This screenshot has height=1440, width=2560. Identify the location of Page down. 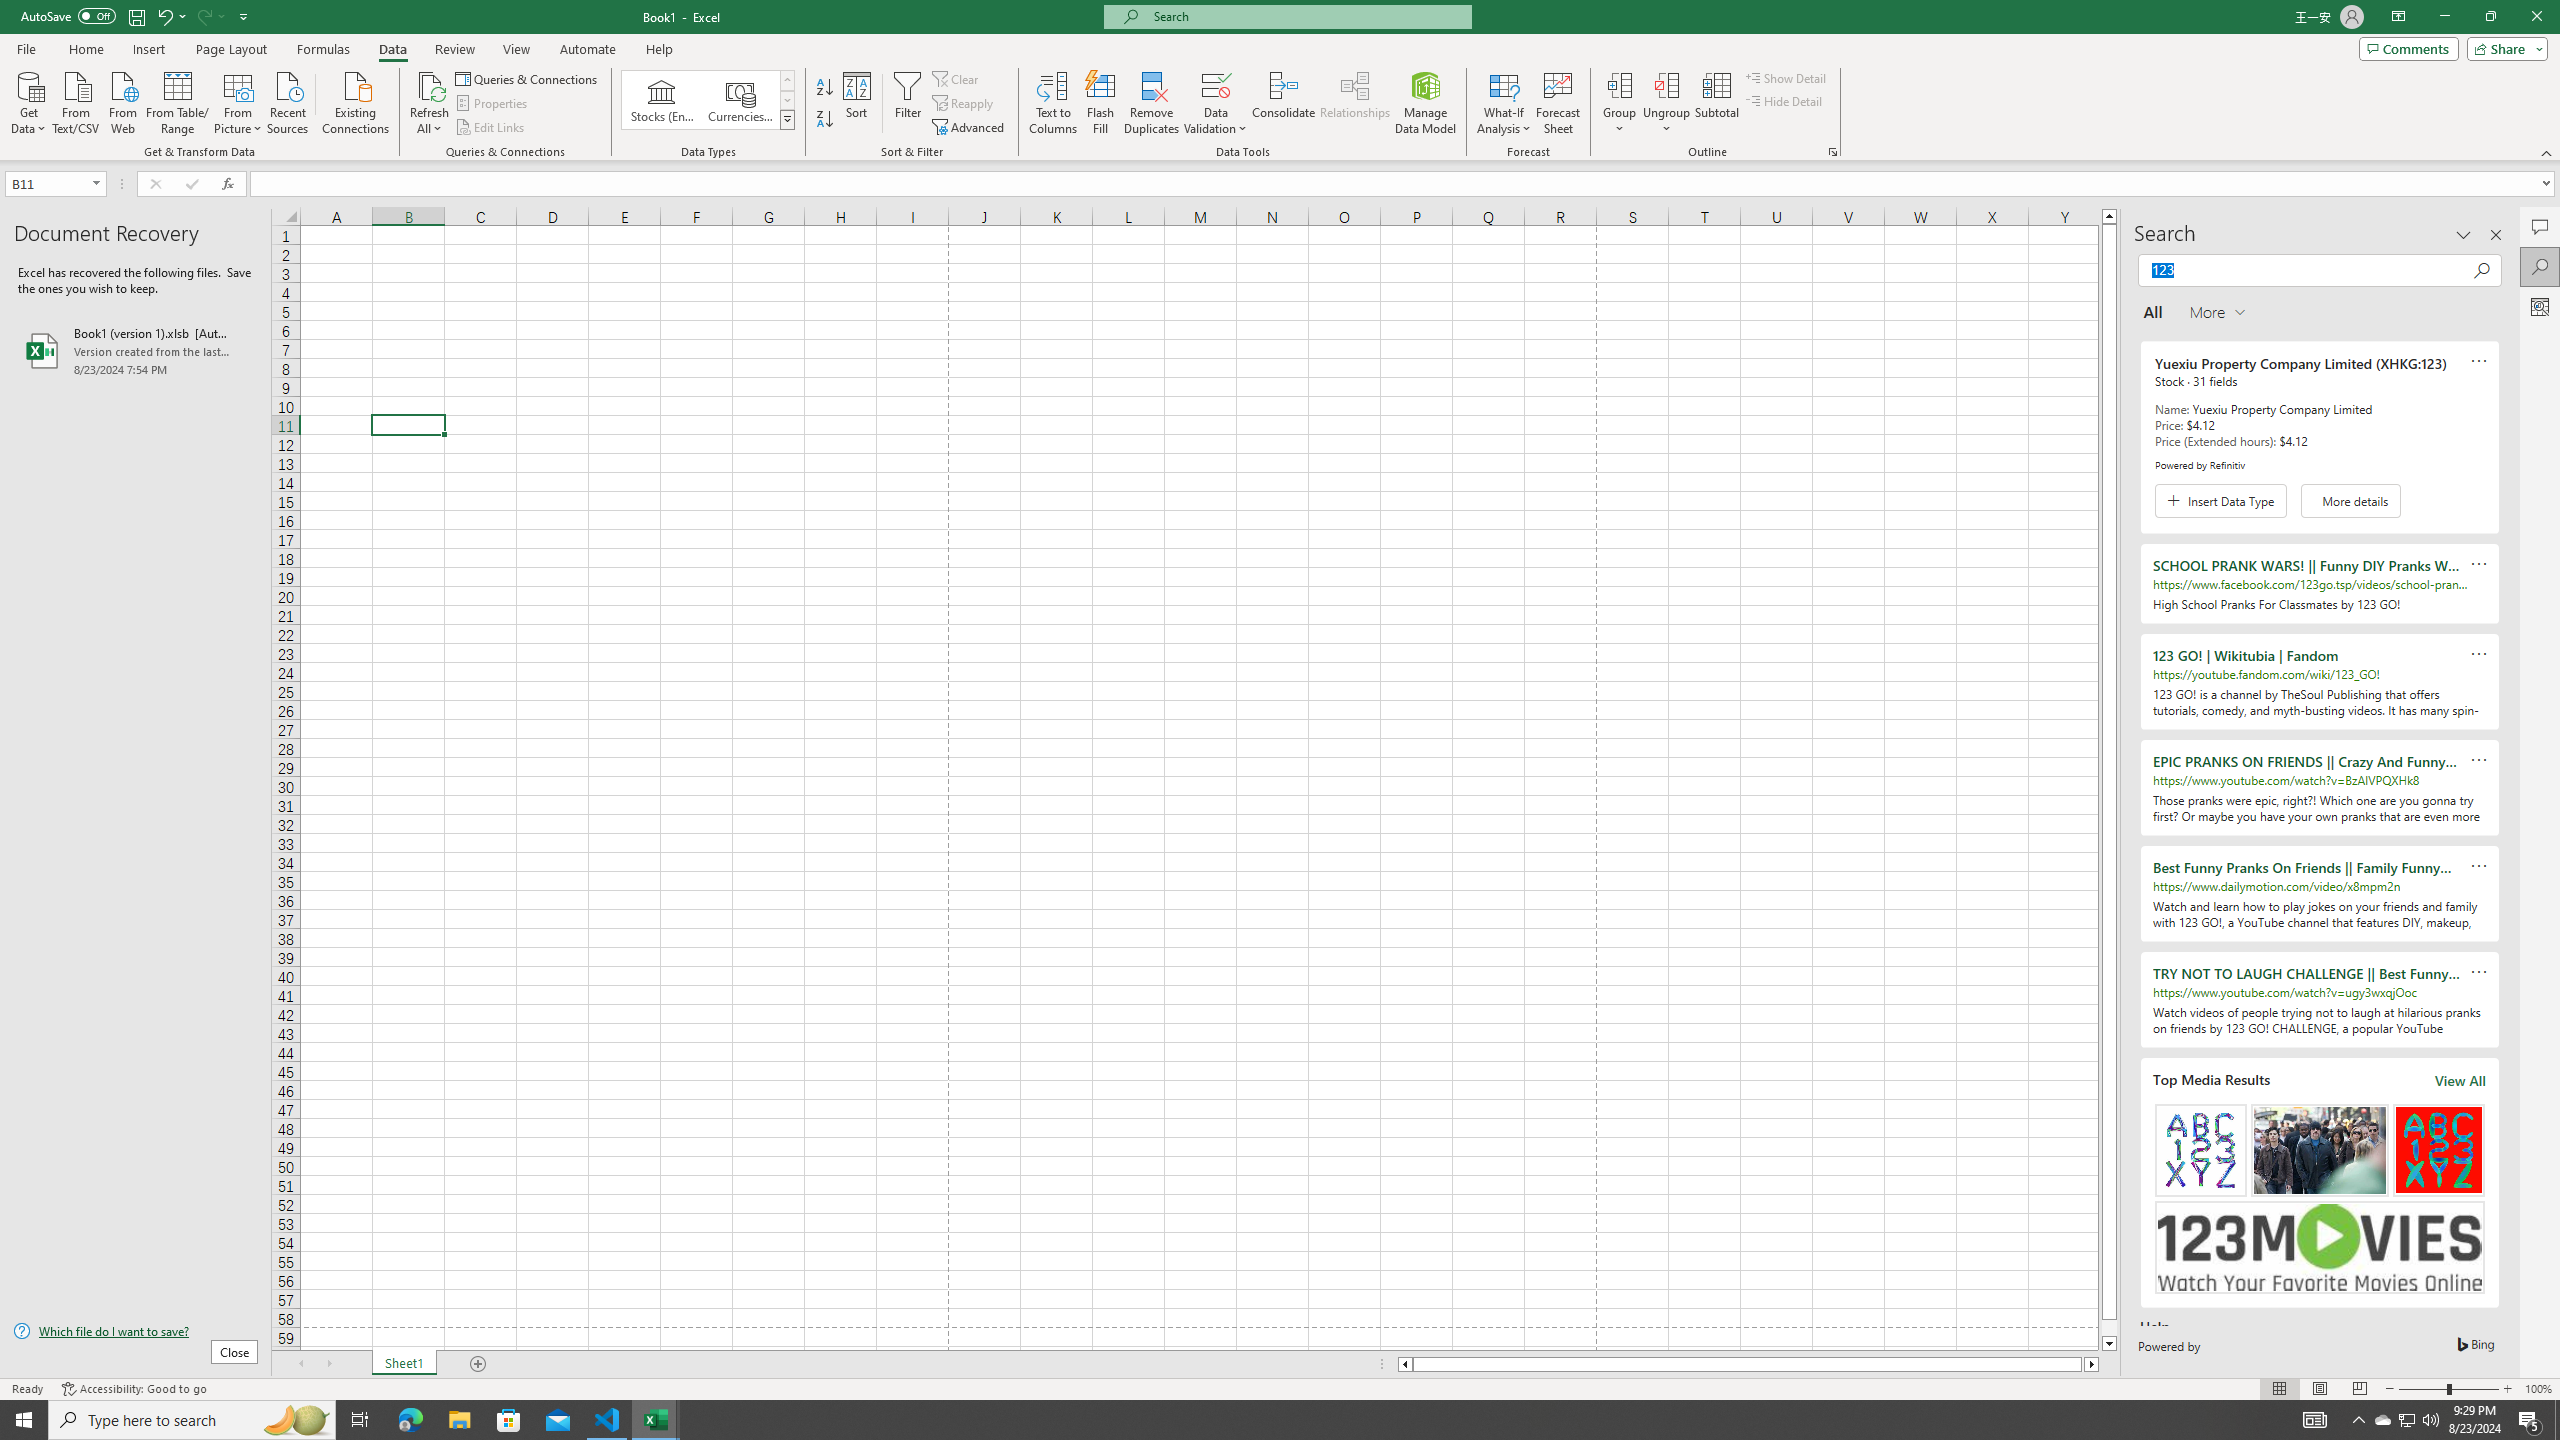
(2109, 1328).